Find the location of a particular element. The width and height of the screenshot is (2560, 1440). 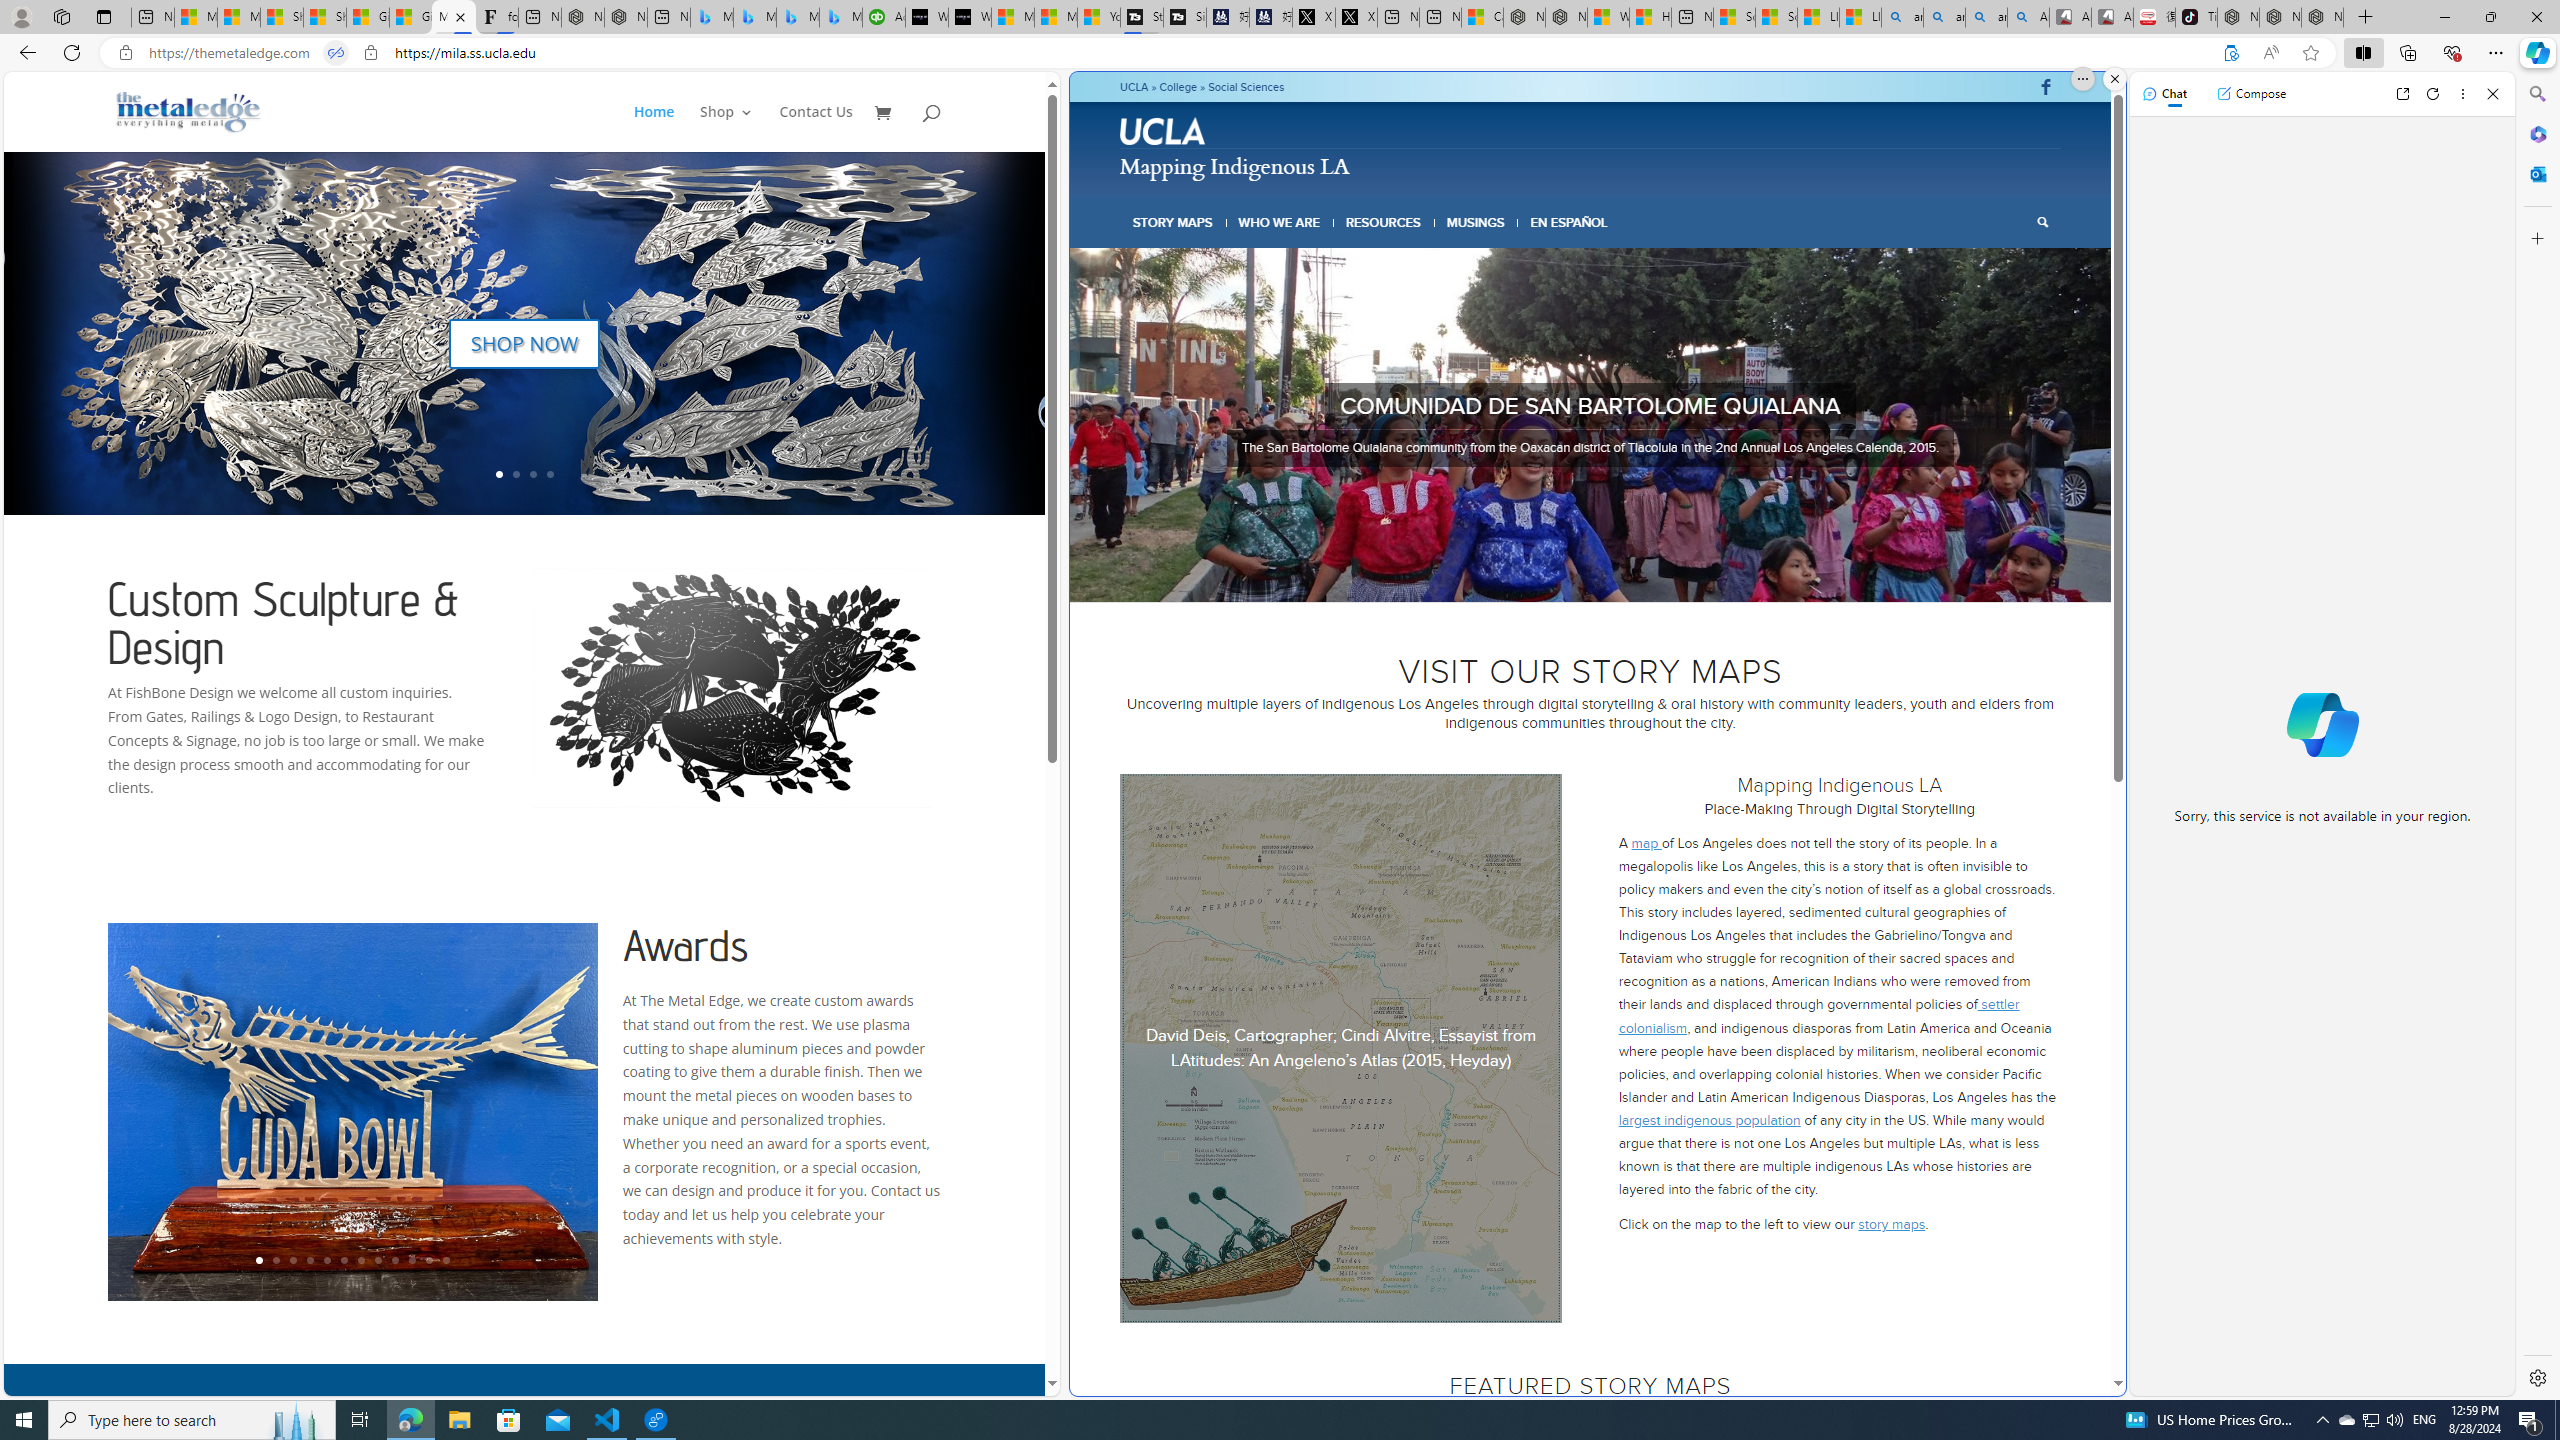

amazon - Search Images is located at coordinates (1986, 17).